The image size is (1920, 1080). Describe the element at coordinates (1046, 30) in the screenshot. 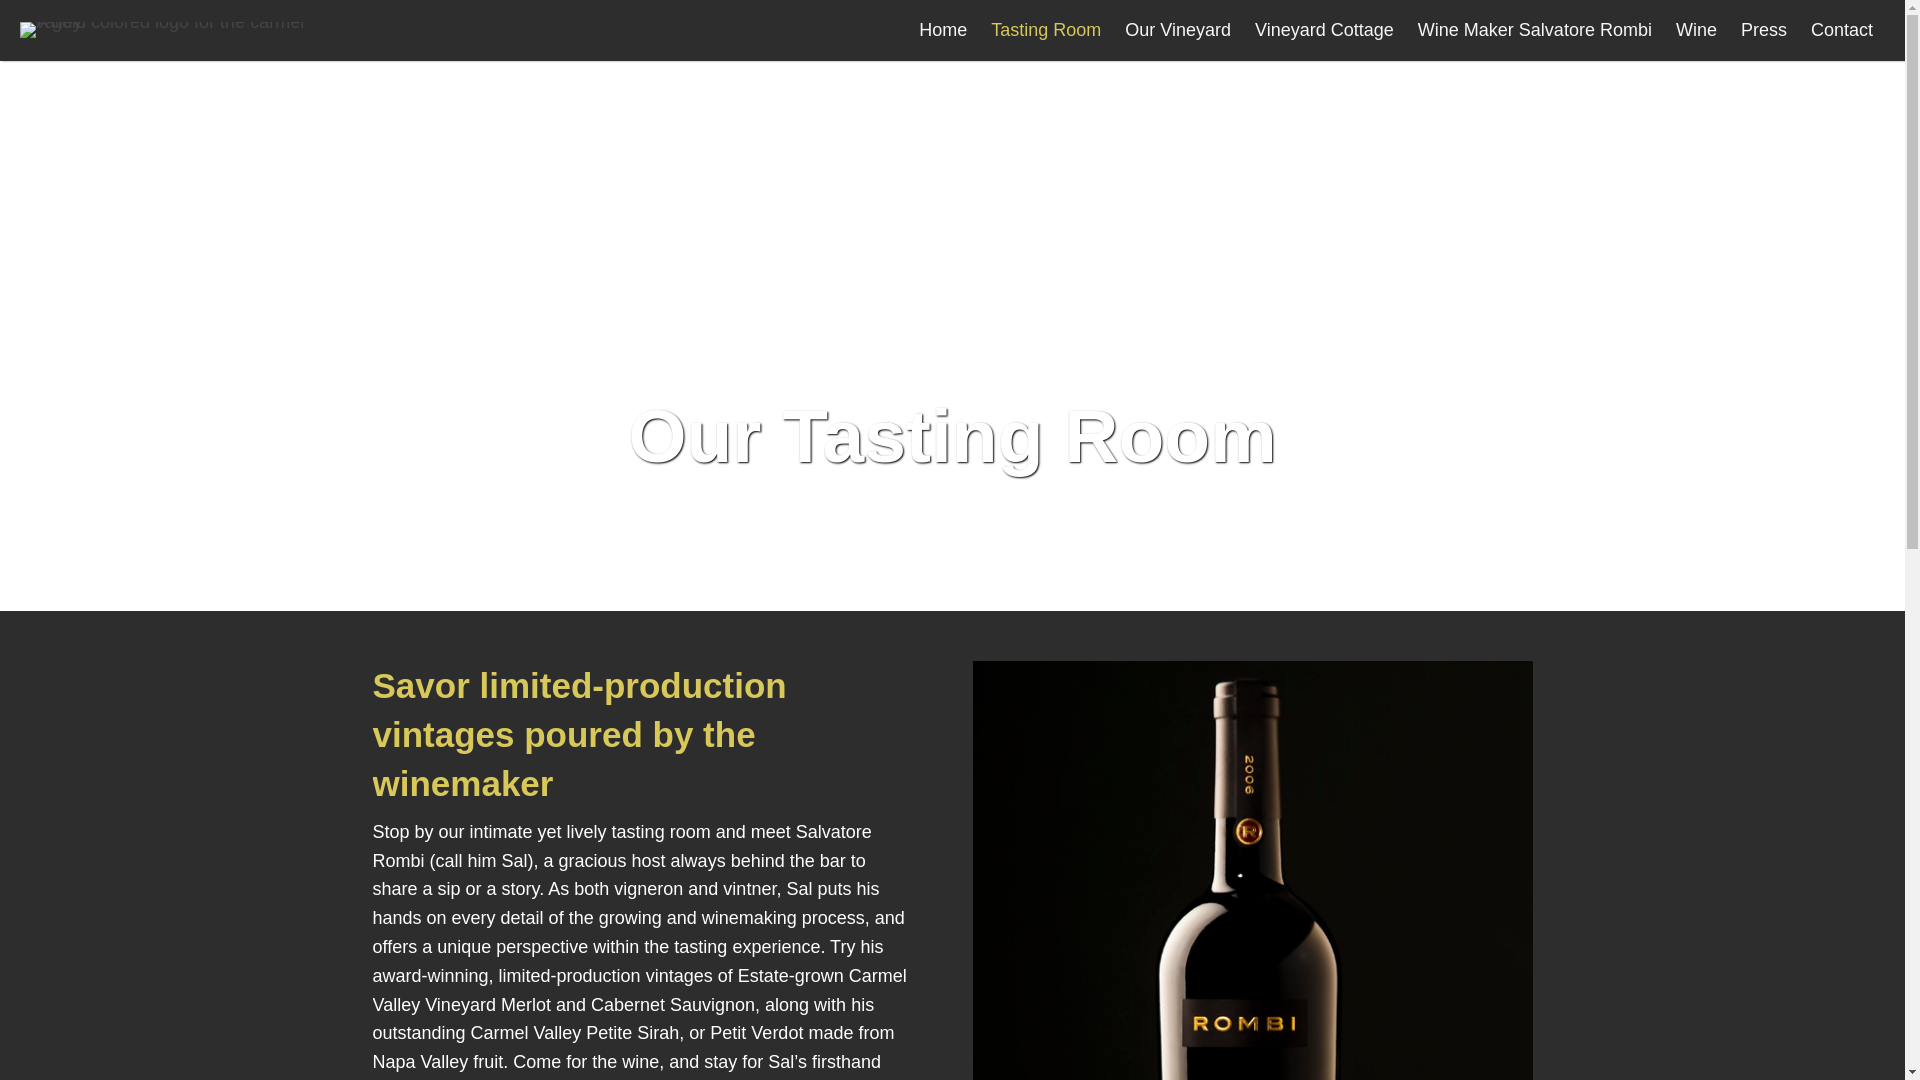

I see `Tasting Room` at that location.